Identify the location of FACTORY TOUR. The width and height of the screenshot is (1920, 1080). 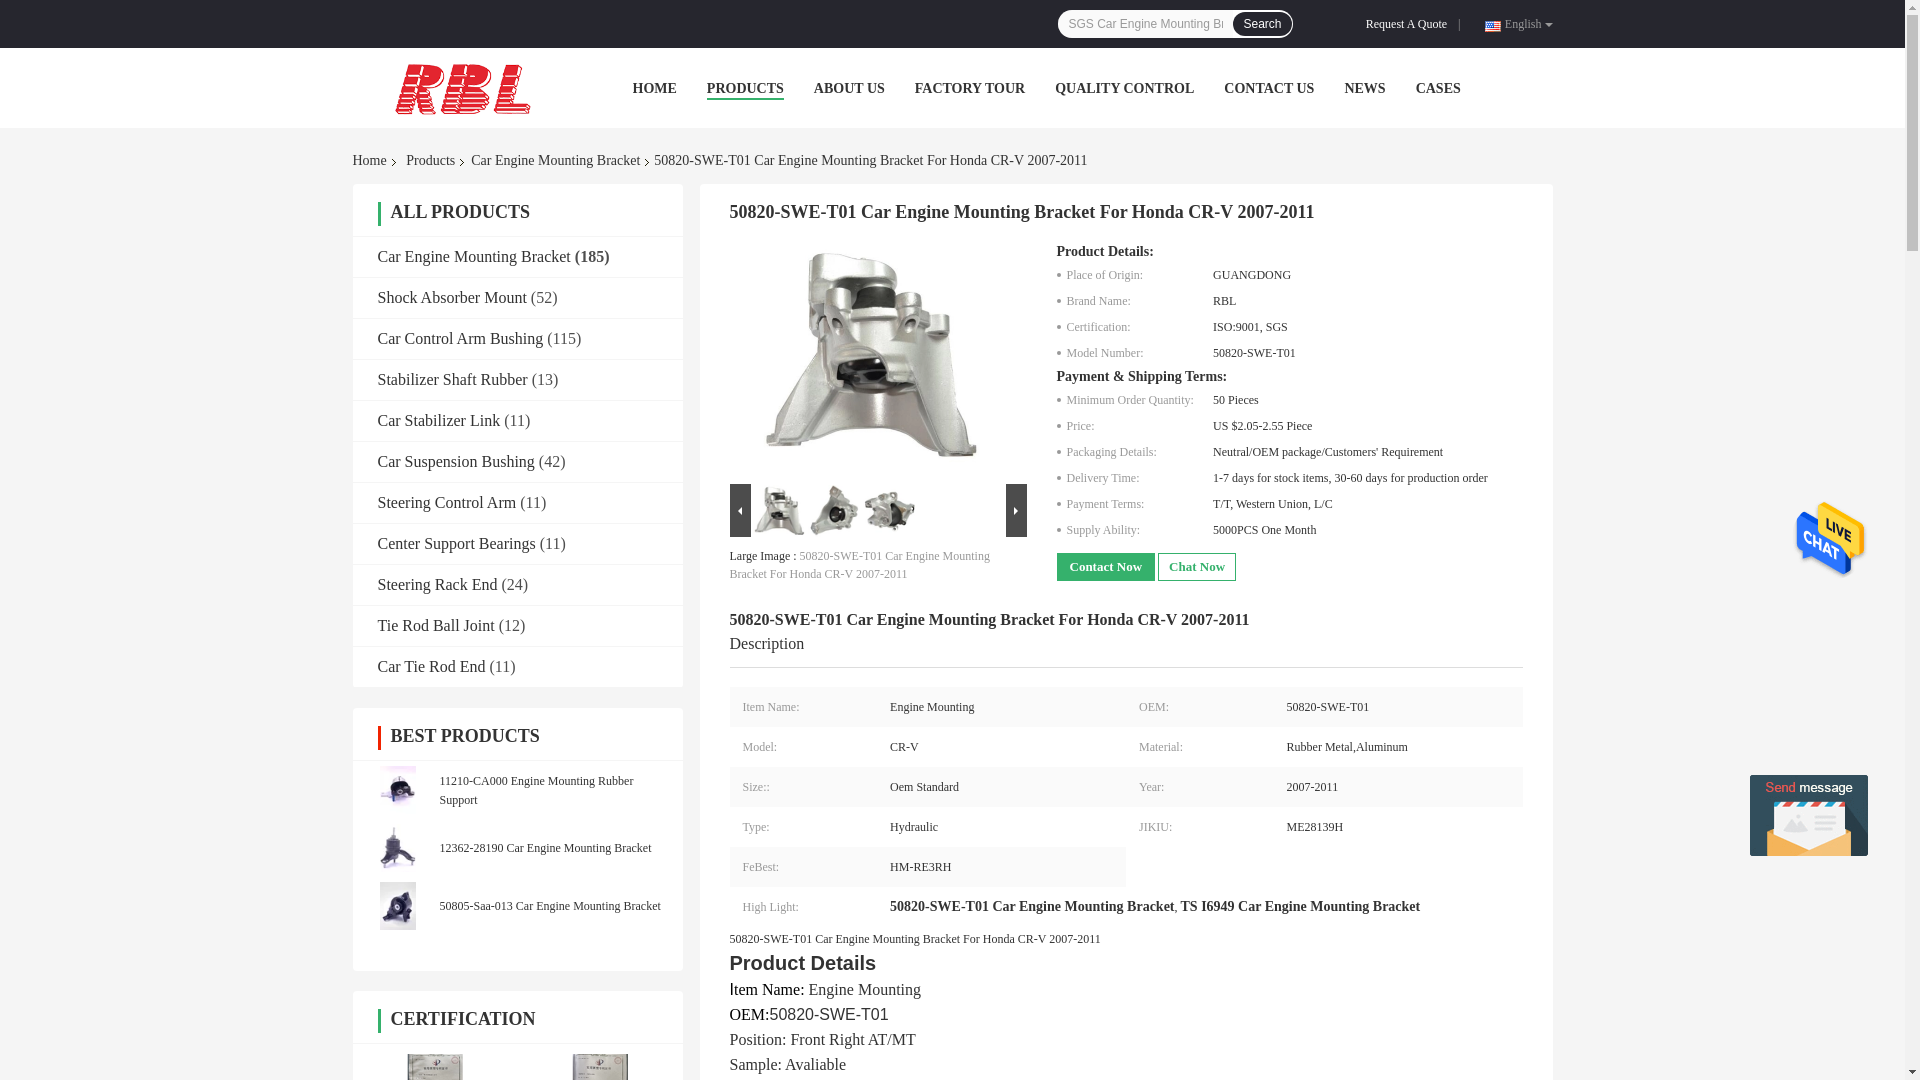
(970, 88).